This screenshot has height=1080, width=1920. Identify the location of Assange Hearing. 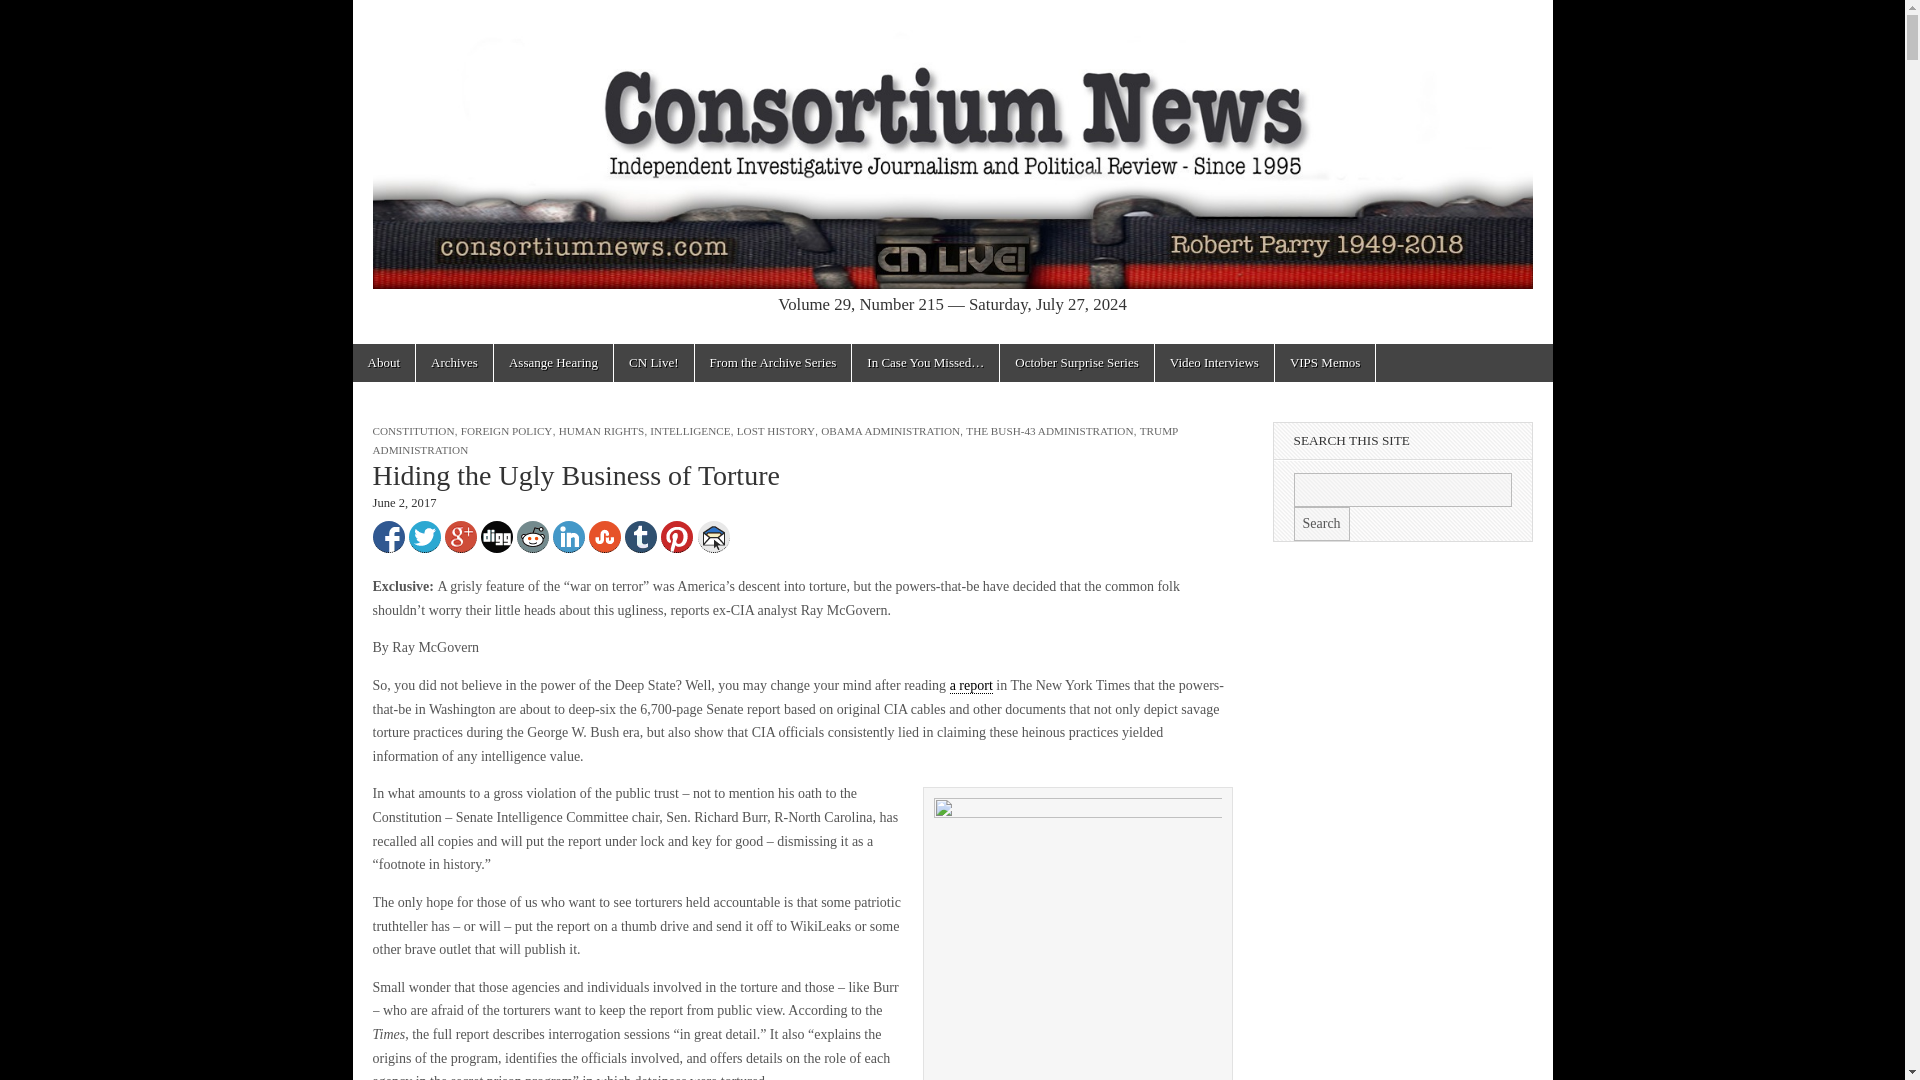
(552, 363).